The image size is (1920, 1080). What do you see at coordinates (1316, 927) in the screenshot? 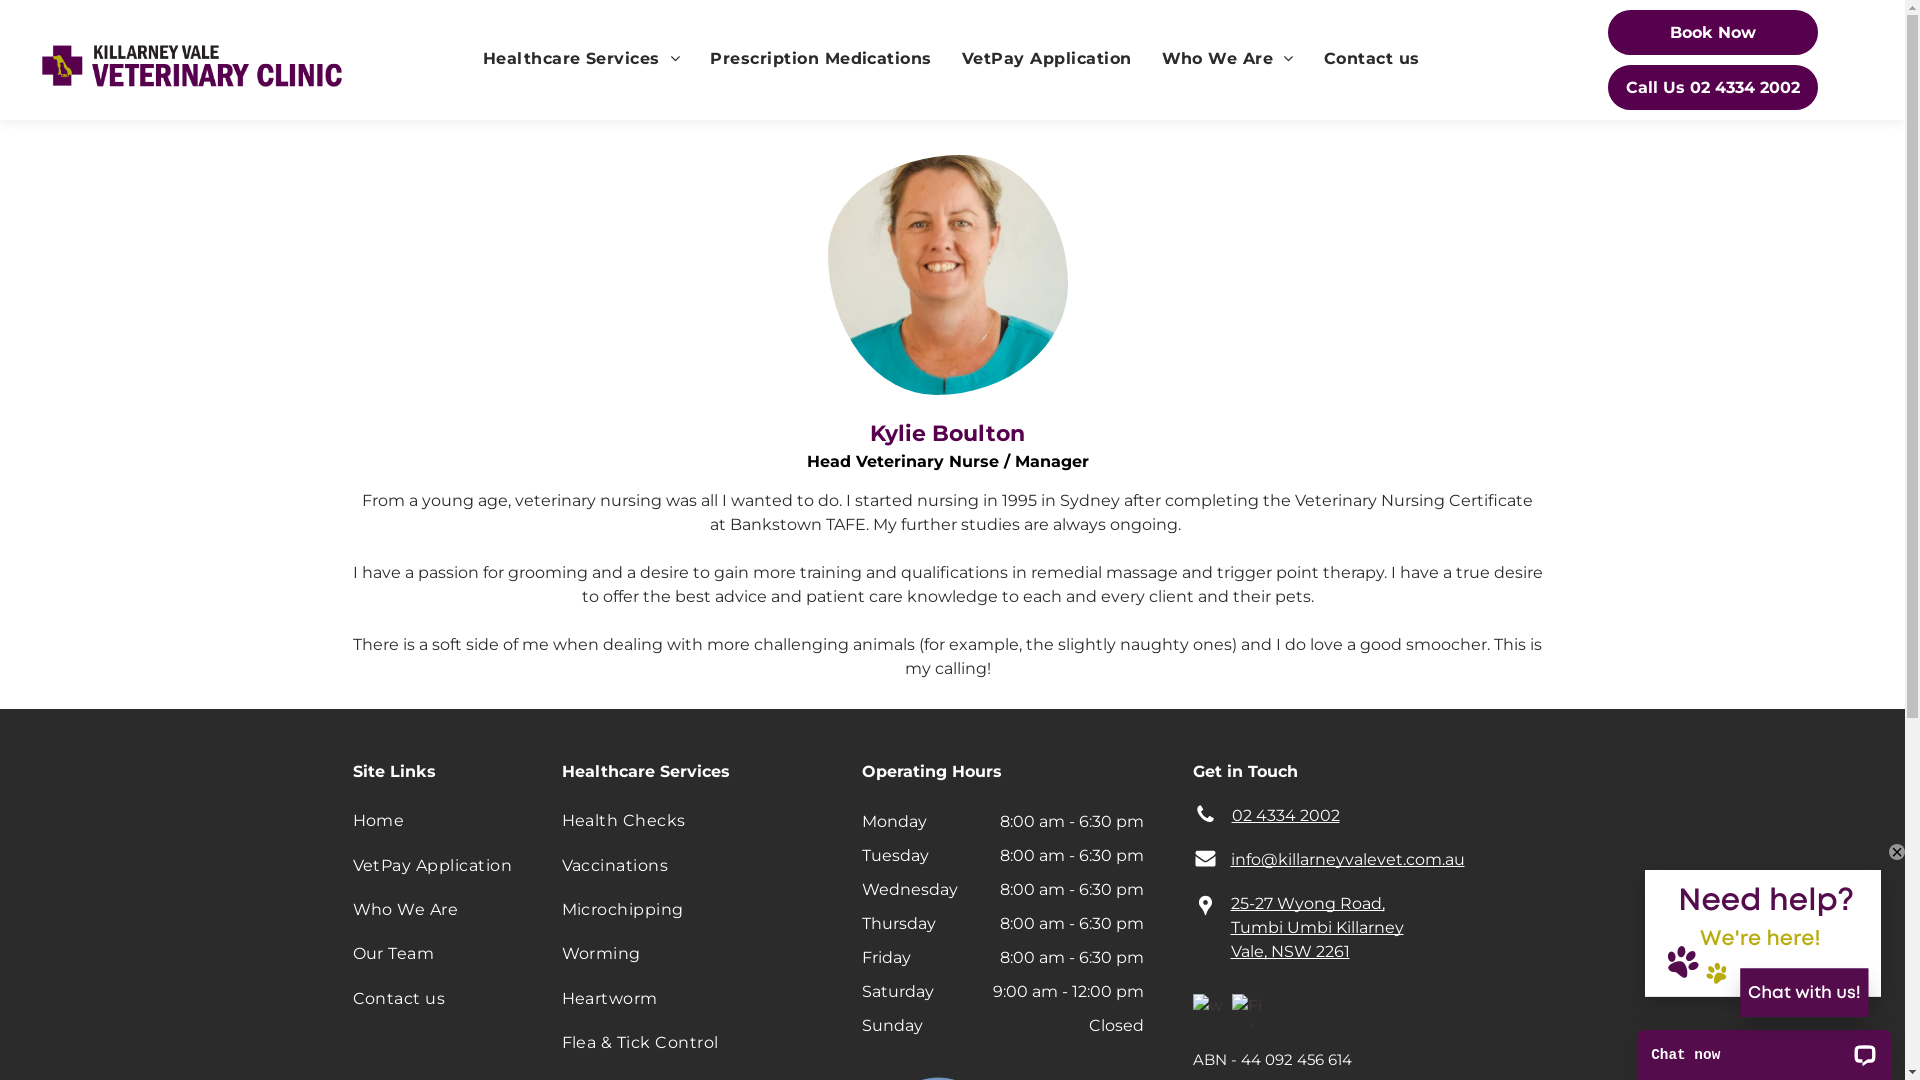
I see `25-27 Wyong Road, Tumbi Umbi Killarney Vale, NSW 2261` at bounding box center [1316, 927].